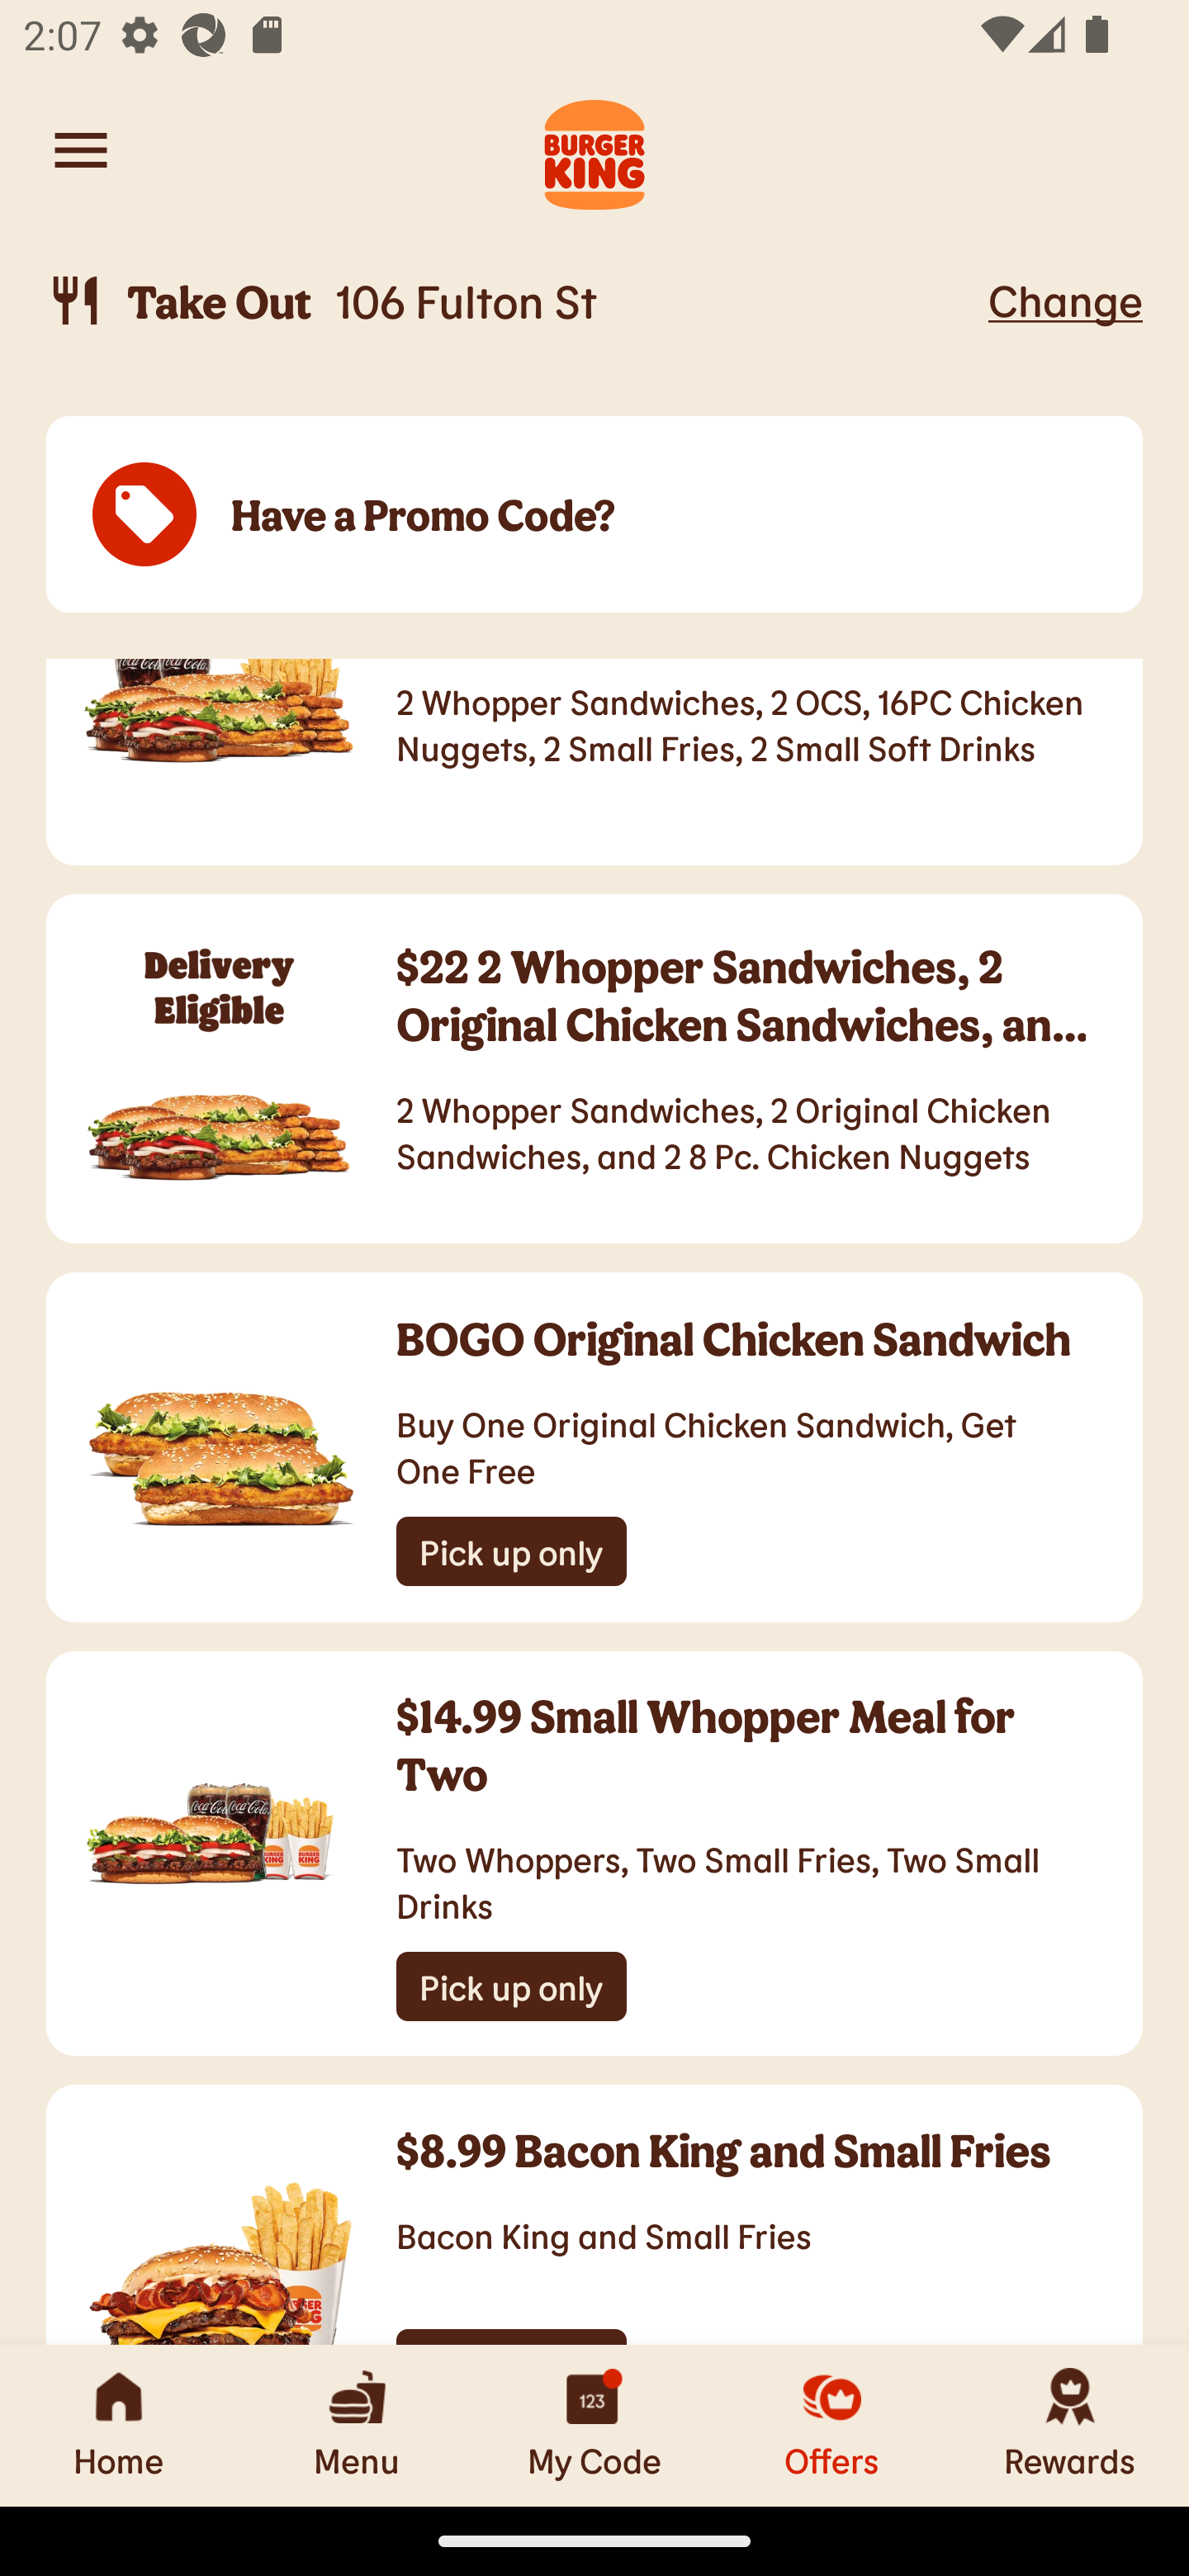 This screenshot has height=2576, width=1189. What do you see at coordinates (357, 2425) in the screenshot?
I see `Menu` at bounding box center [357, 2425].